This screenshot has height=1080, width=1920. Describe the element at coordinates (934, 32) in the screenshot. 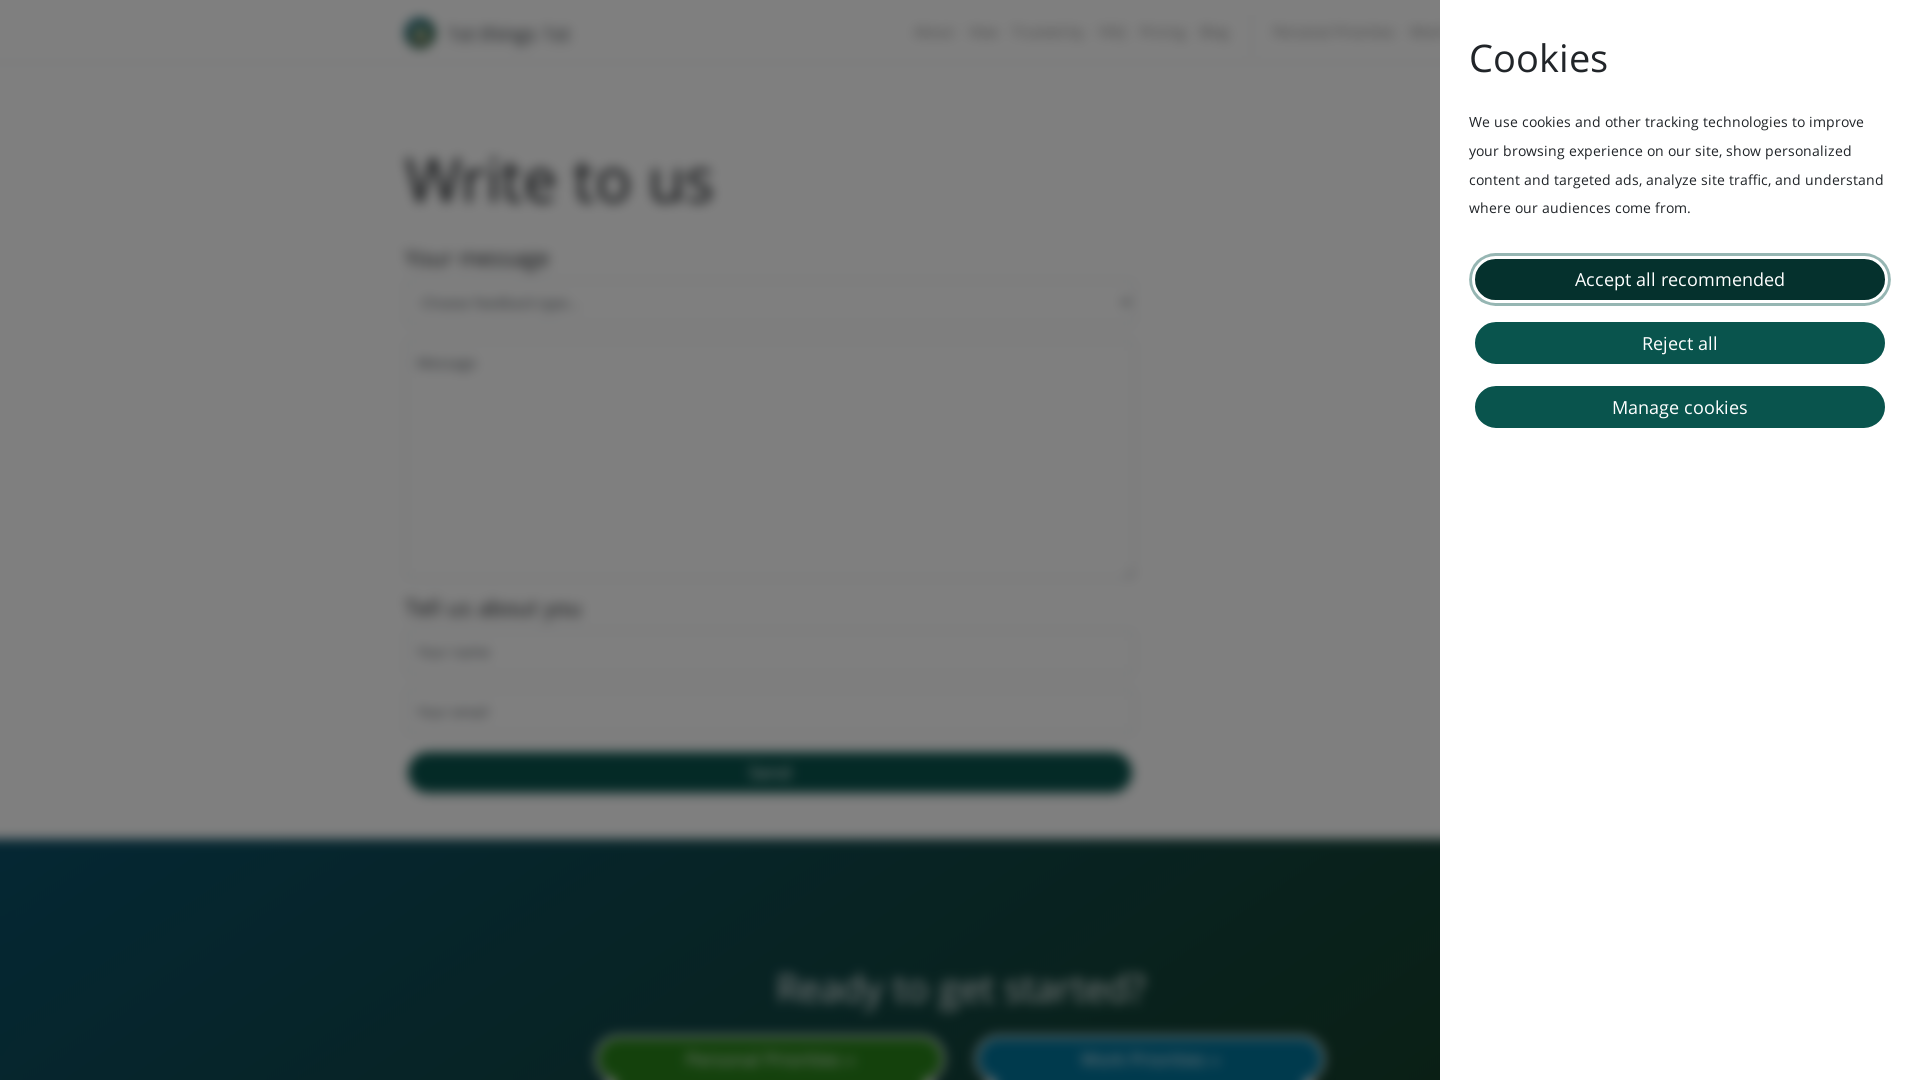

I see `About` at that location.